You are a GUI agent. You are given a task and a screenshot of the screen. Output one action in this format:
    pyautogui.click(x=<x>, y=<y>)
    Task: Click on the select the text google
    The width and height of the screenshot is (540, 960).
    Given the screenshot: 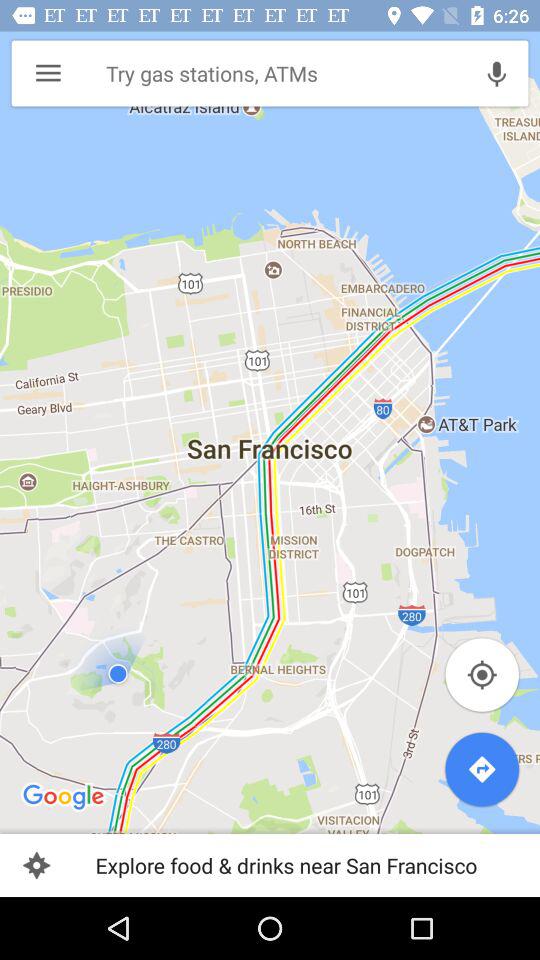 What is the action you would take?
    pyautogui.click(x=64, y=798)
    